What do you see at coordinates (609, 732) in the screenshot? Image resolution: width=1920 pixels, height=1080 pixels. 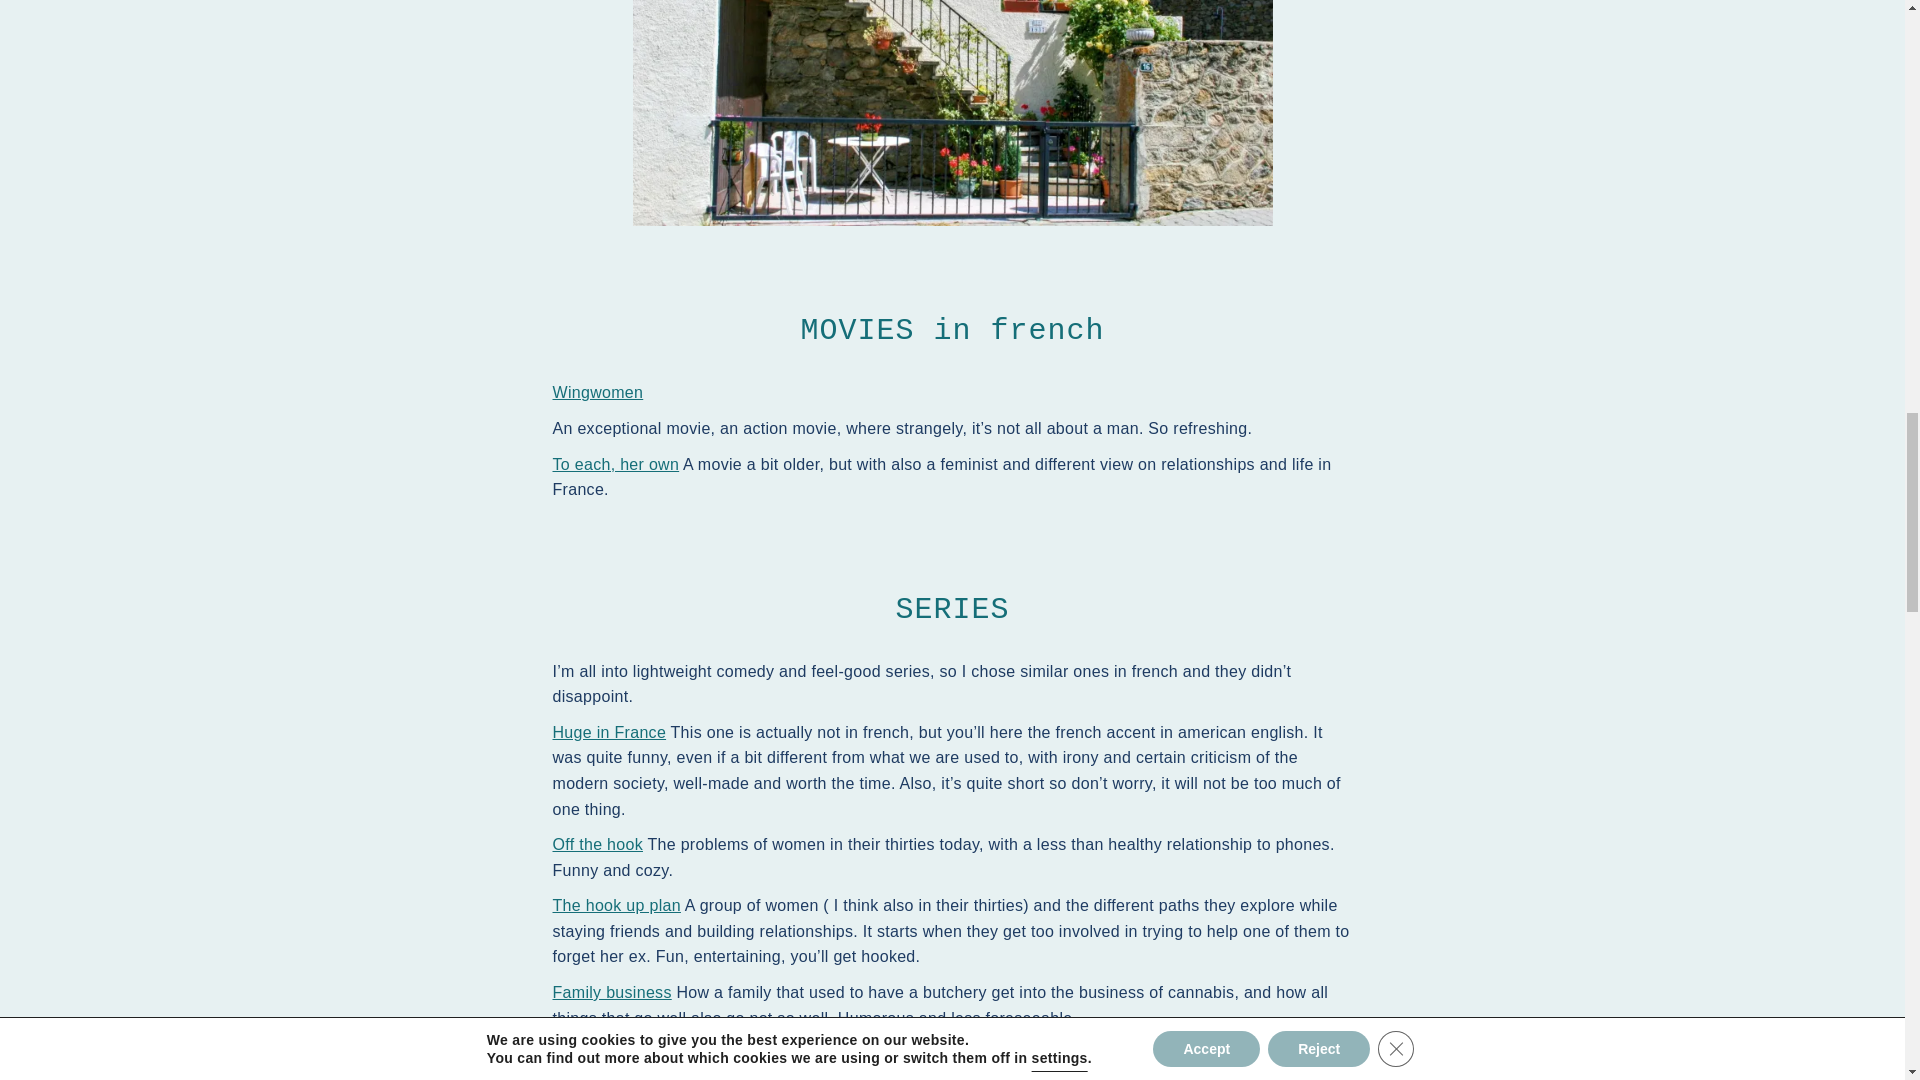 I see `Huge in France` at bounding box center [609, 732].